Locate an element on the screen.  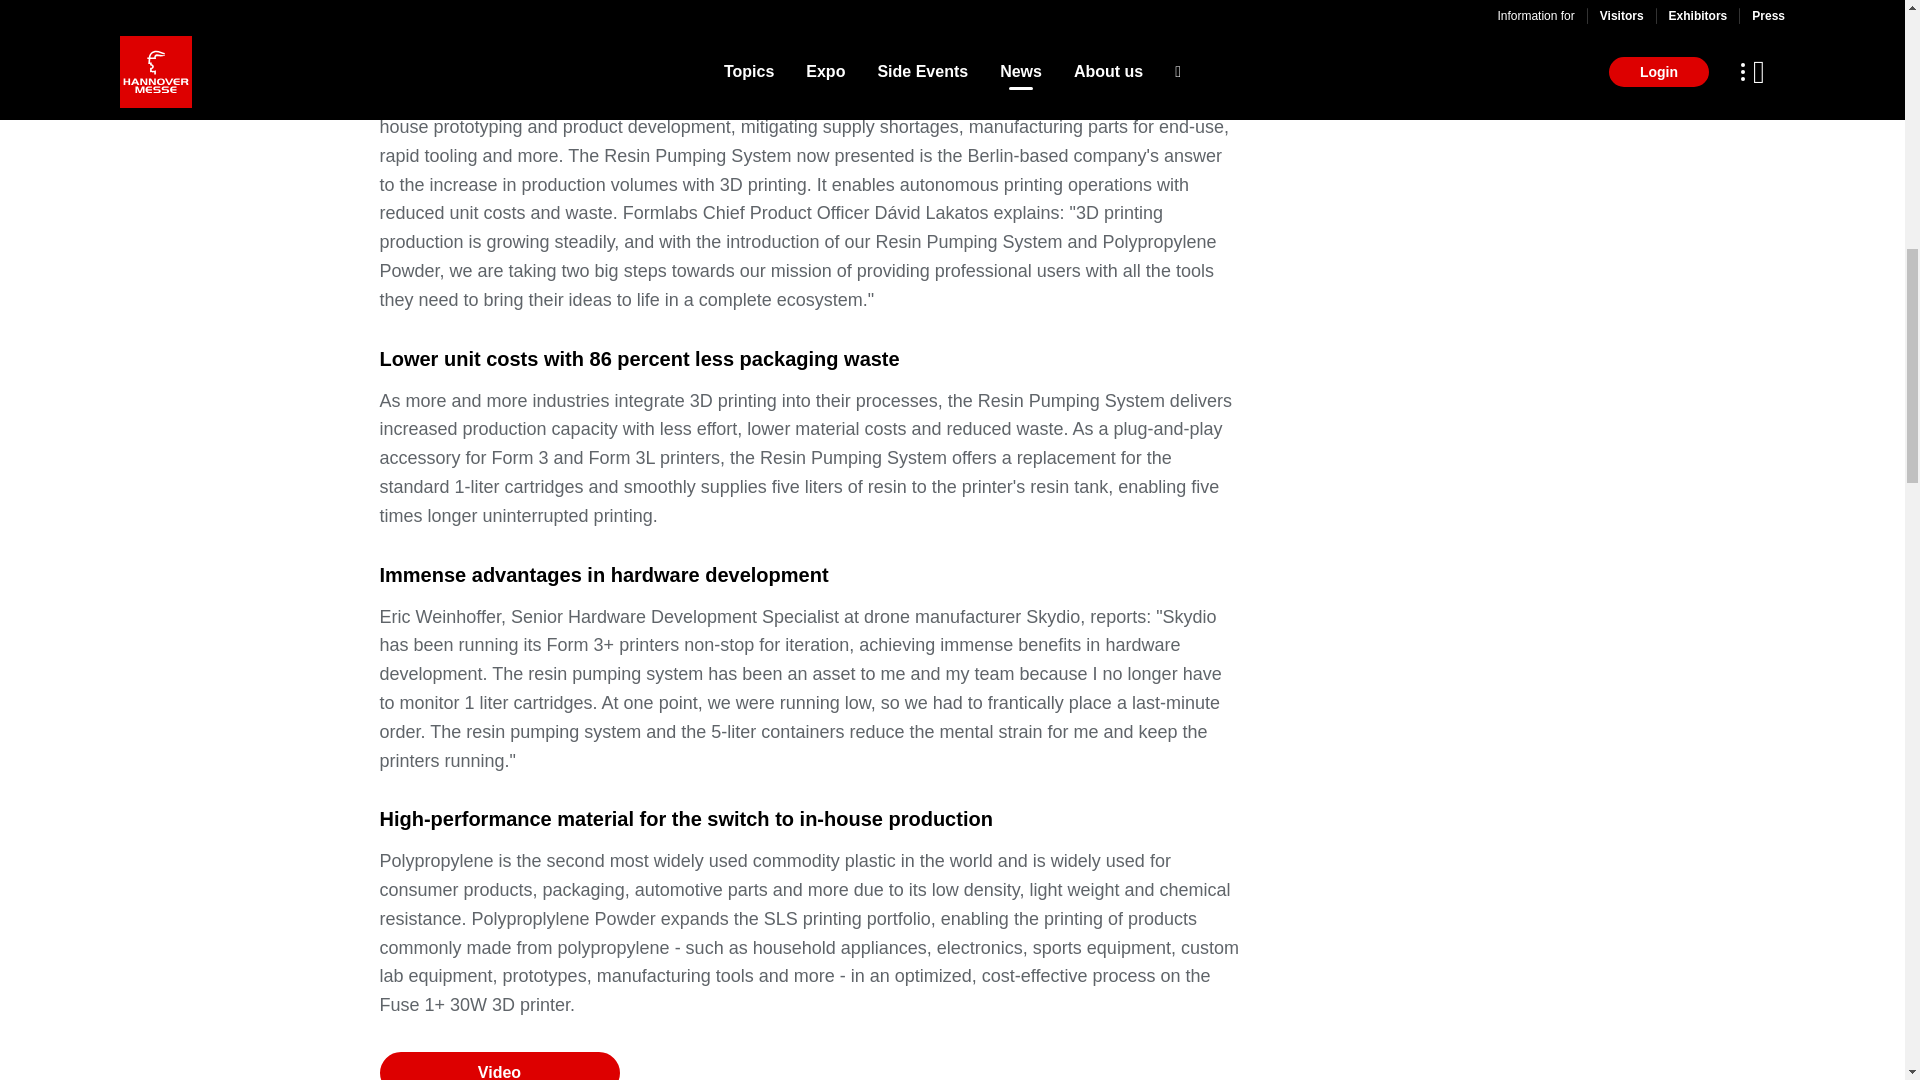
Video is located at coordinates (500, 1066).